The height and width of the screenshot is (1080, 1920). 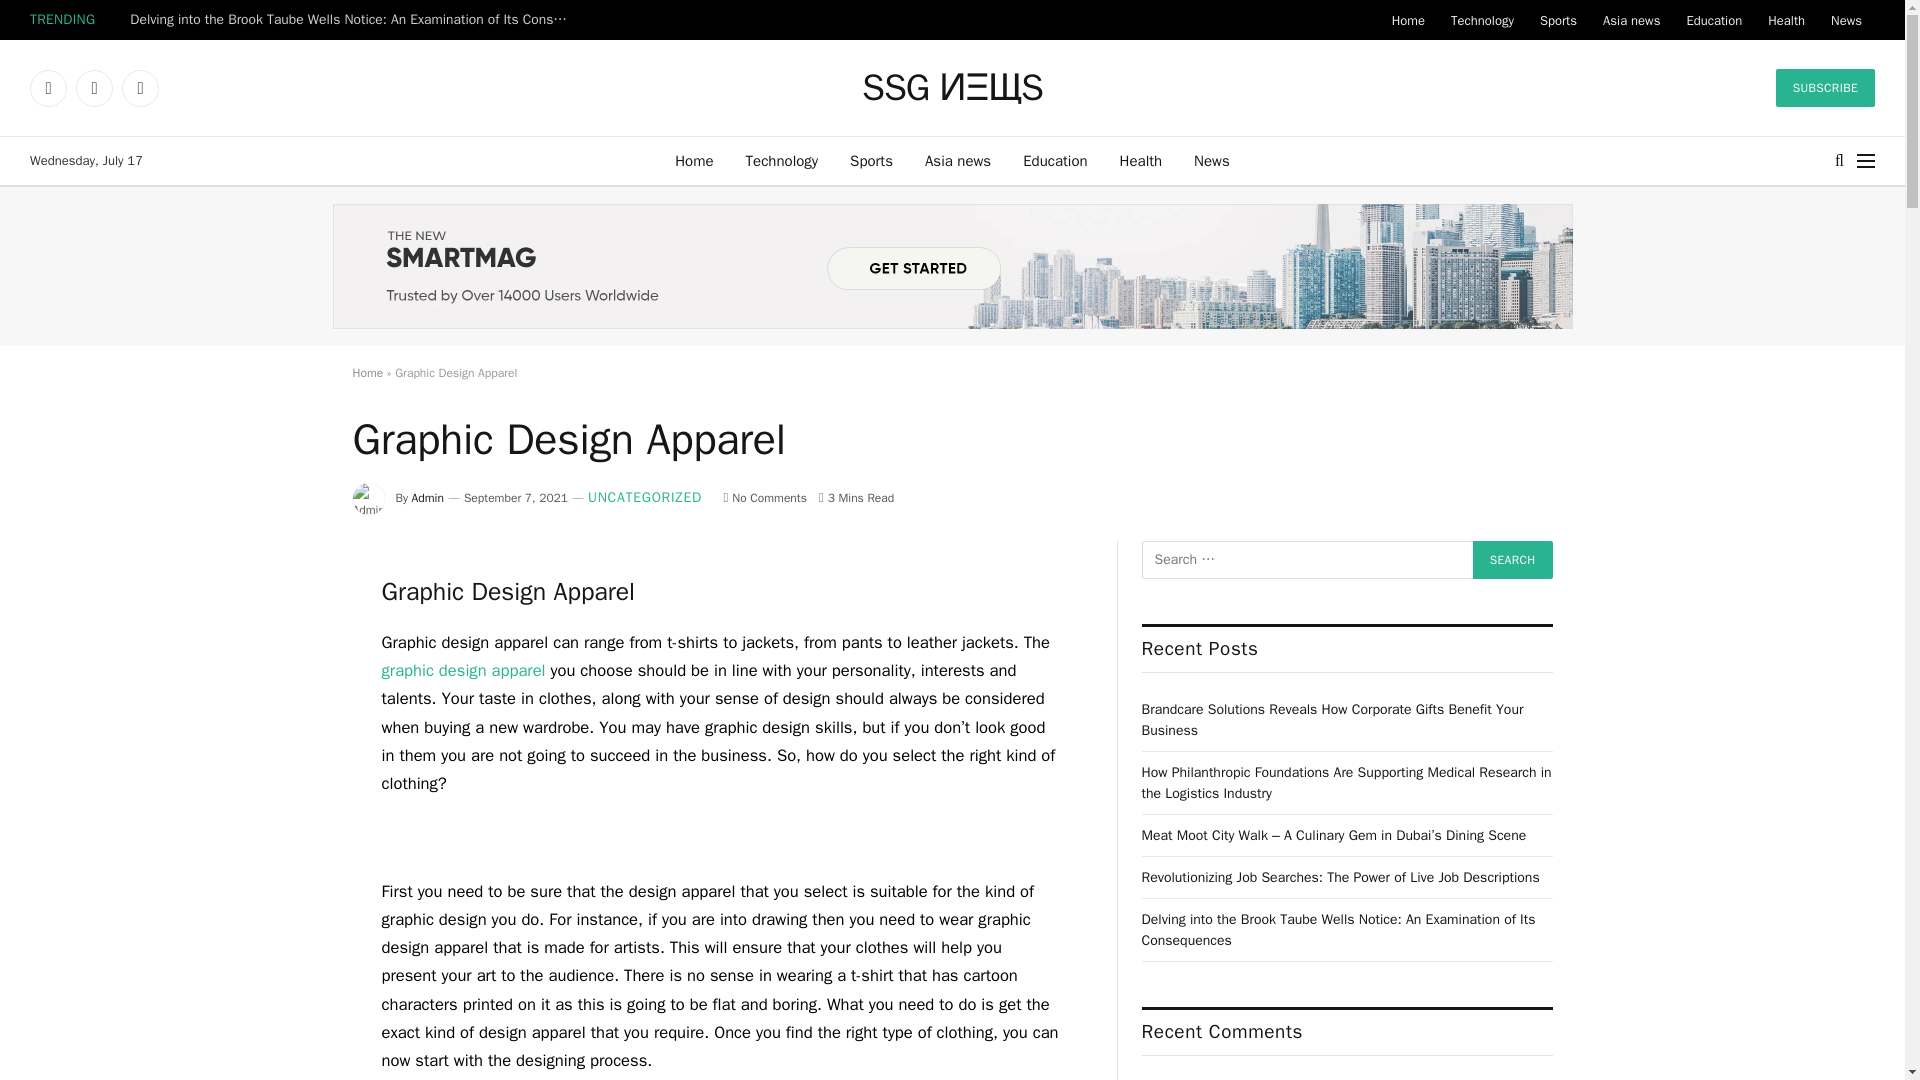 I want to click on Education, so click(x=1713, y=20).